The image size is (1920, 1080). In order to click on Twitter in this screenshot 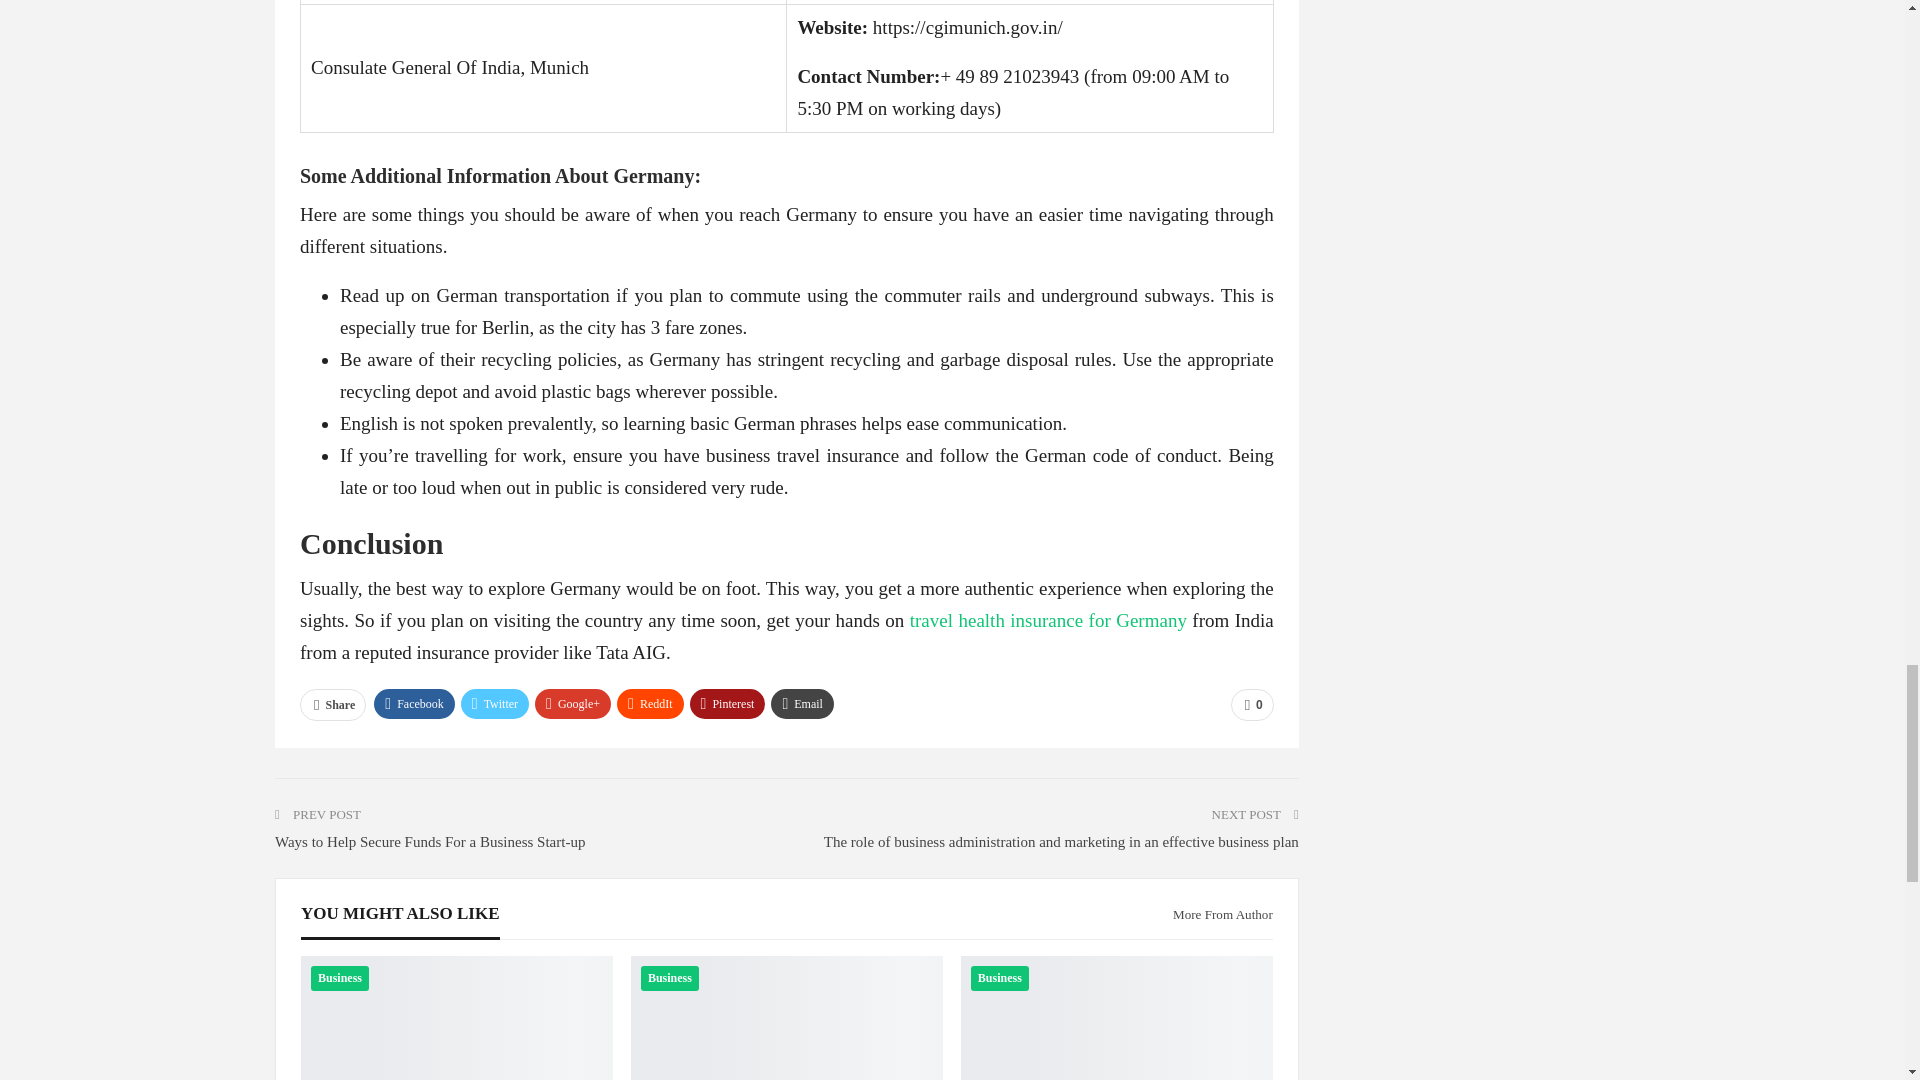, I will do `click(494, 704)`.